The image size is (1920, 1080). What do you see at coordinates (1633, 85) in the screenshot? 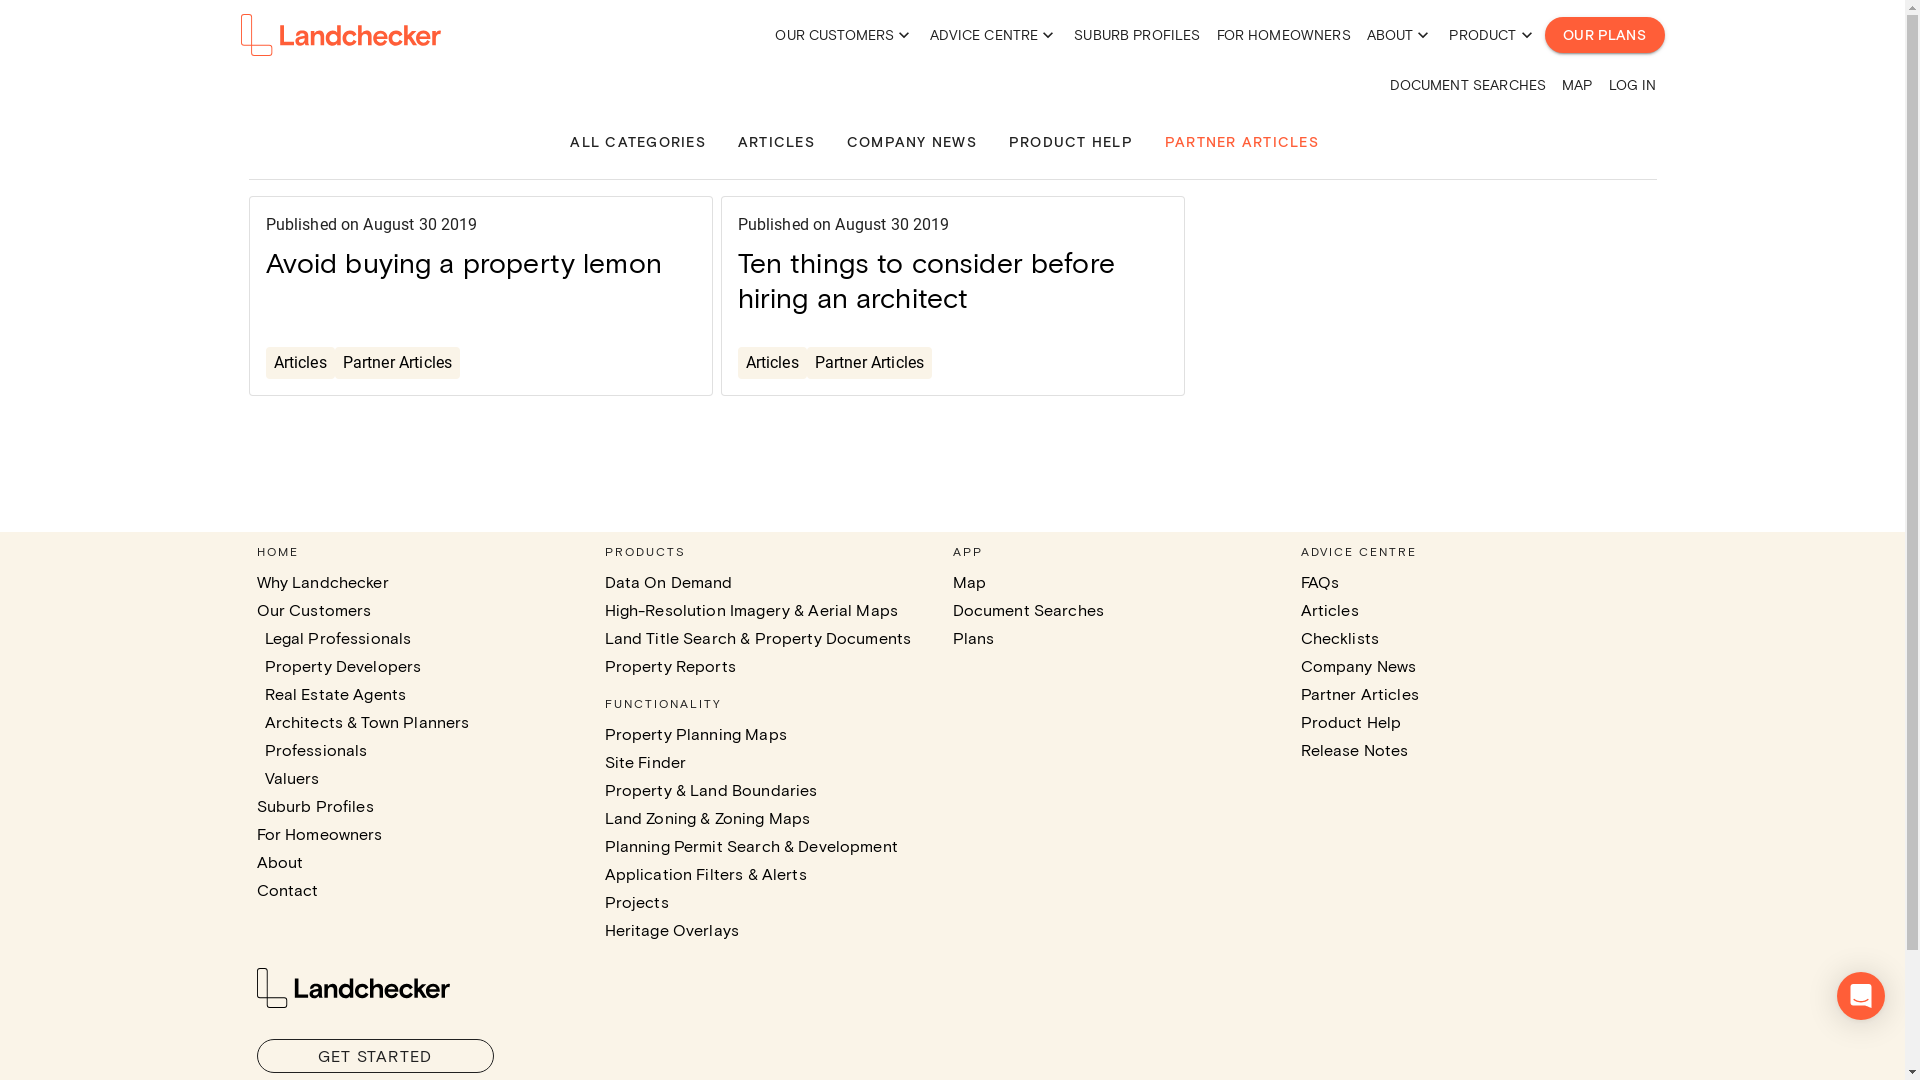
I see `LOG IN` at bounding box center [1633, 85].